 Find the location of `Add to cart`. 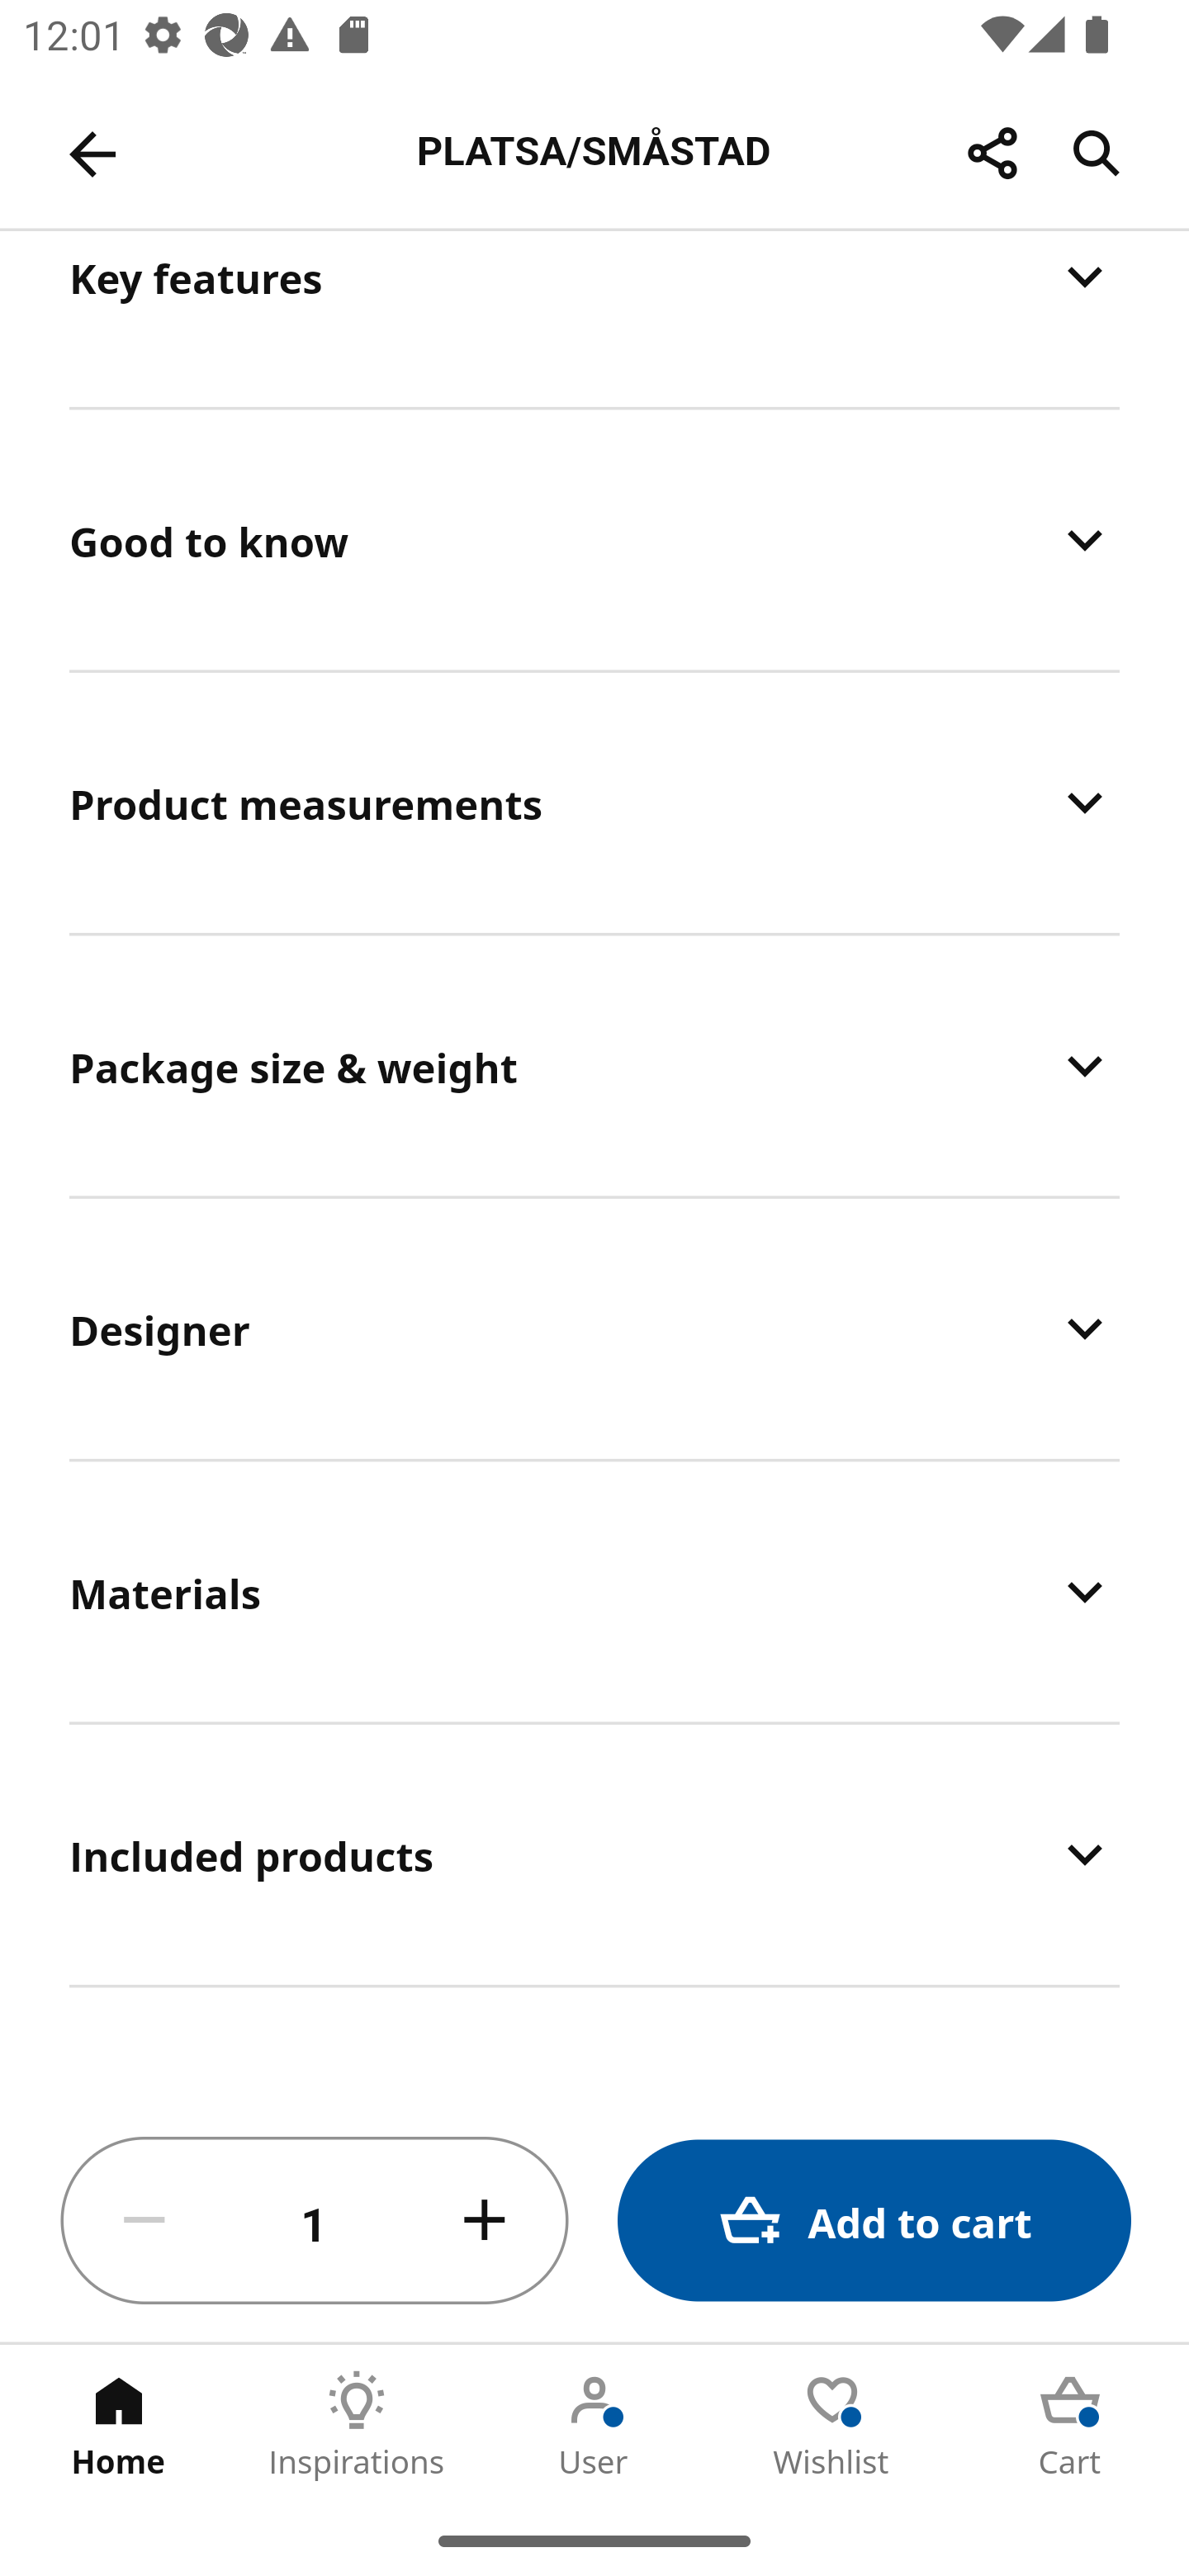

Add to cart is located at coordinates (874, 2221).